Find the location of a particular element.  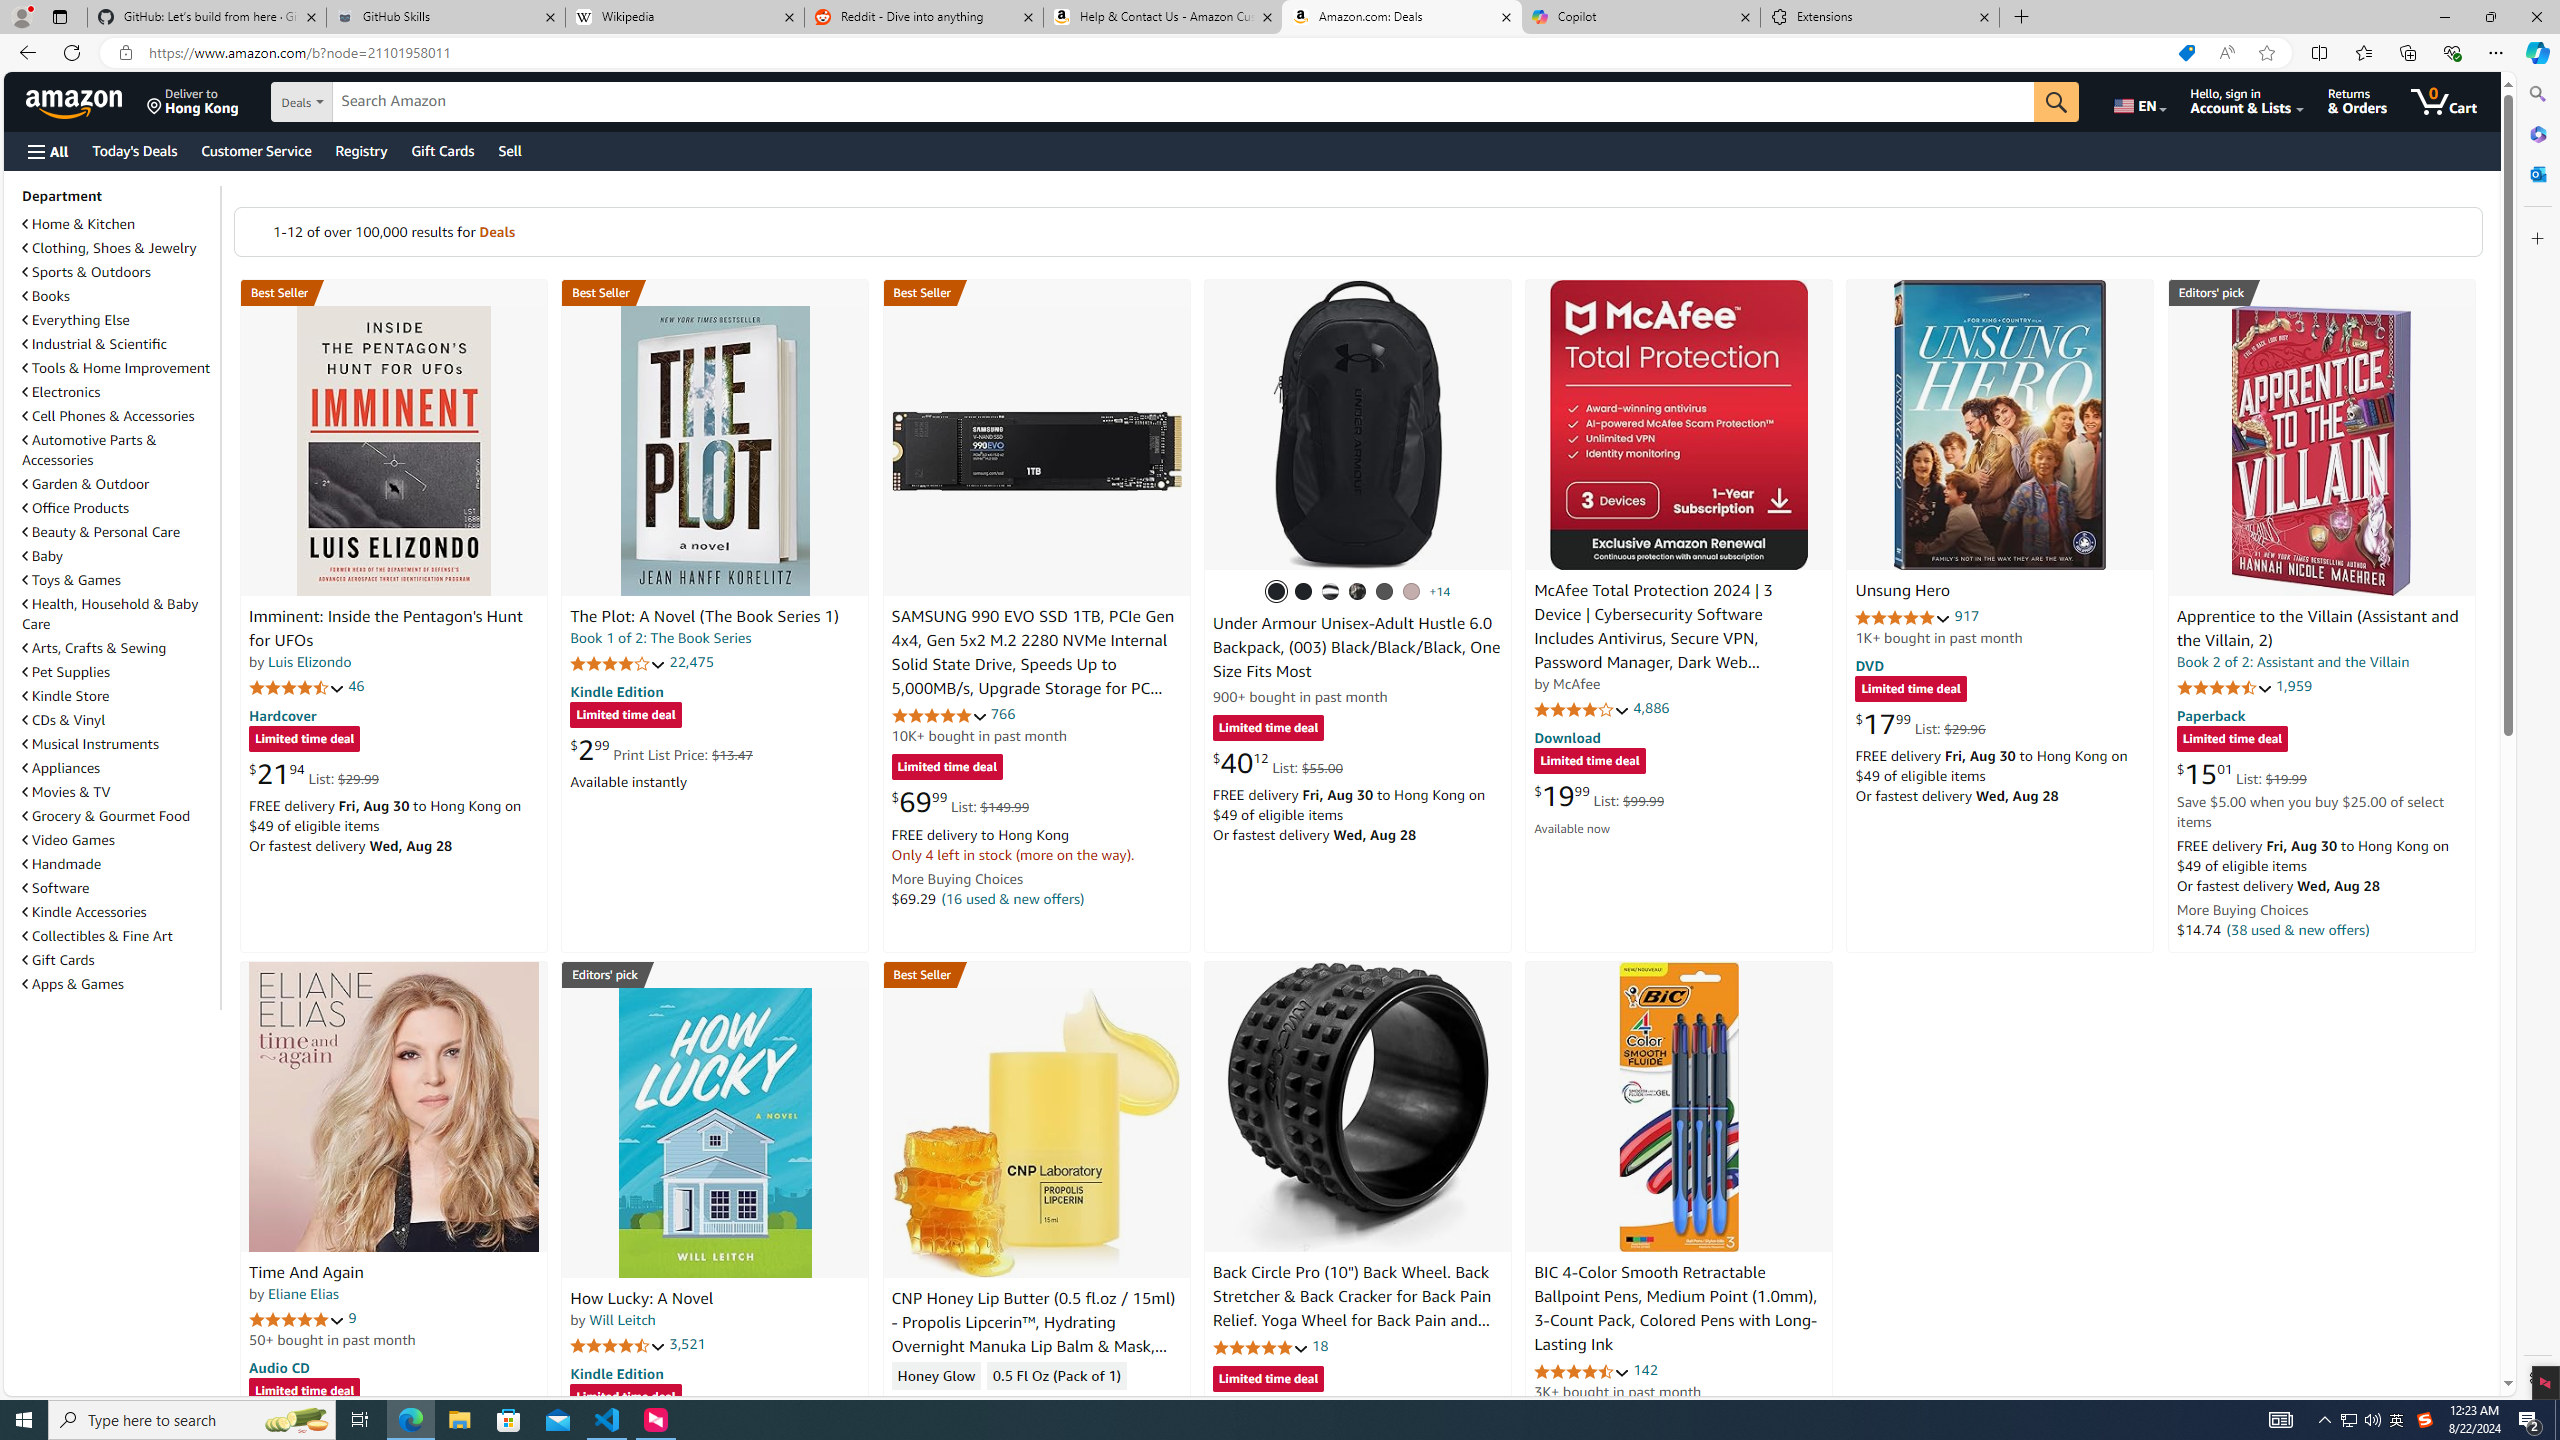

4.6 out of 5 stars is located at coordinates (1582, 1371).